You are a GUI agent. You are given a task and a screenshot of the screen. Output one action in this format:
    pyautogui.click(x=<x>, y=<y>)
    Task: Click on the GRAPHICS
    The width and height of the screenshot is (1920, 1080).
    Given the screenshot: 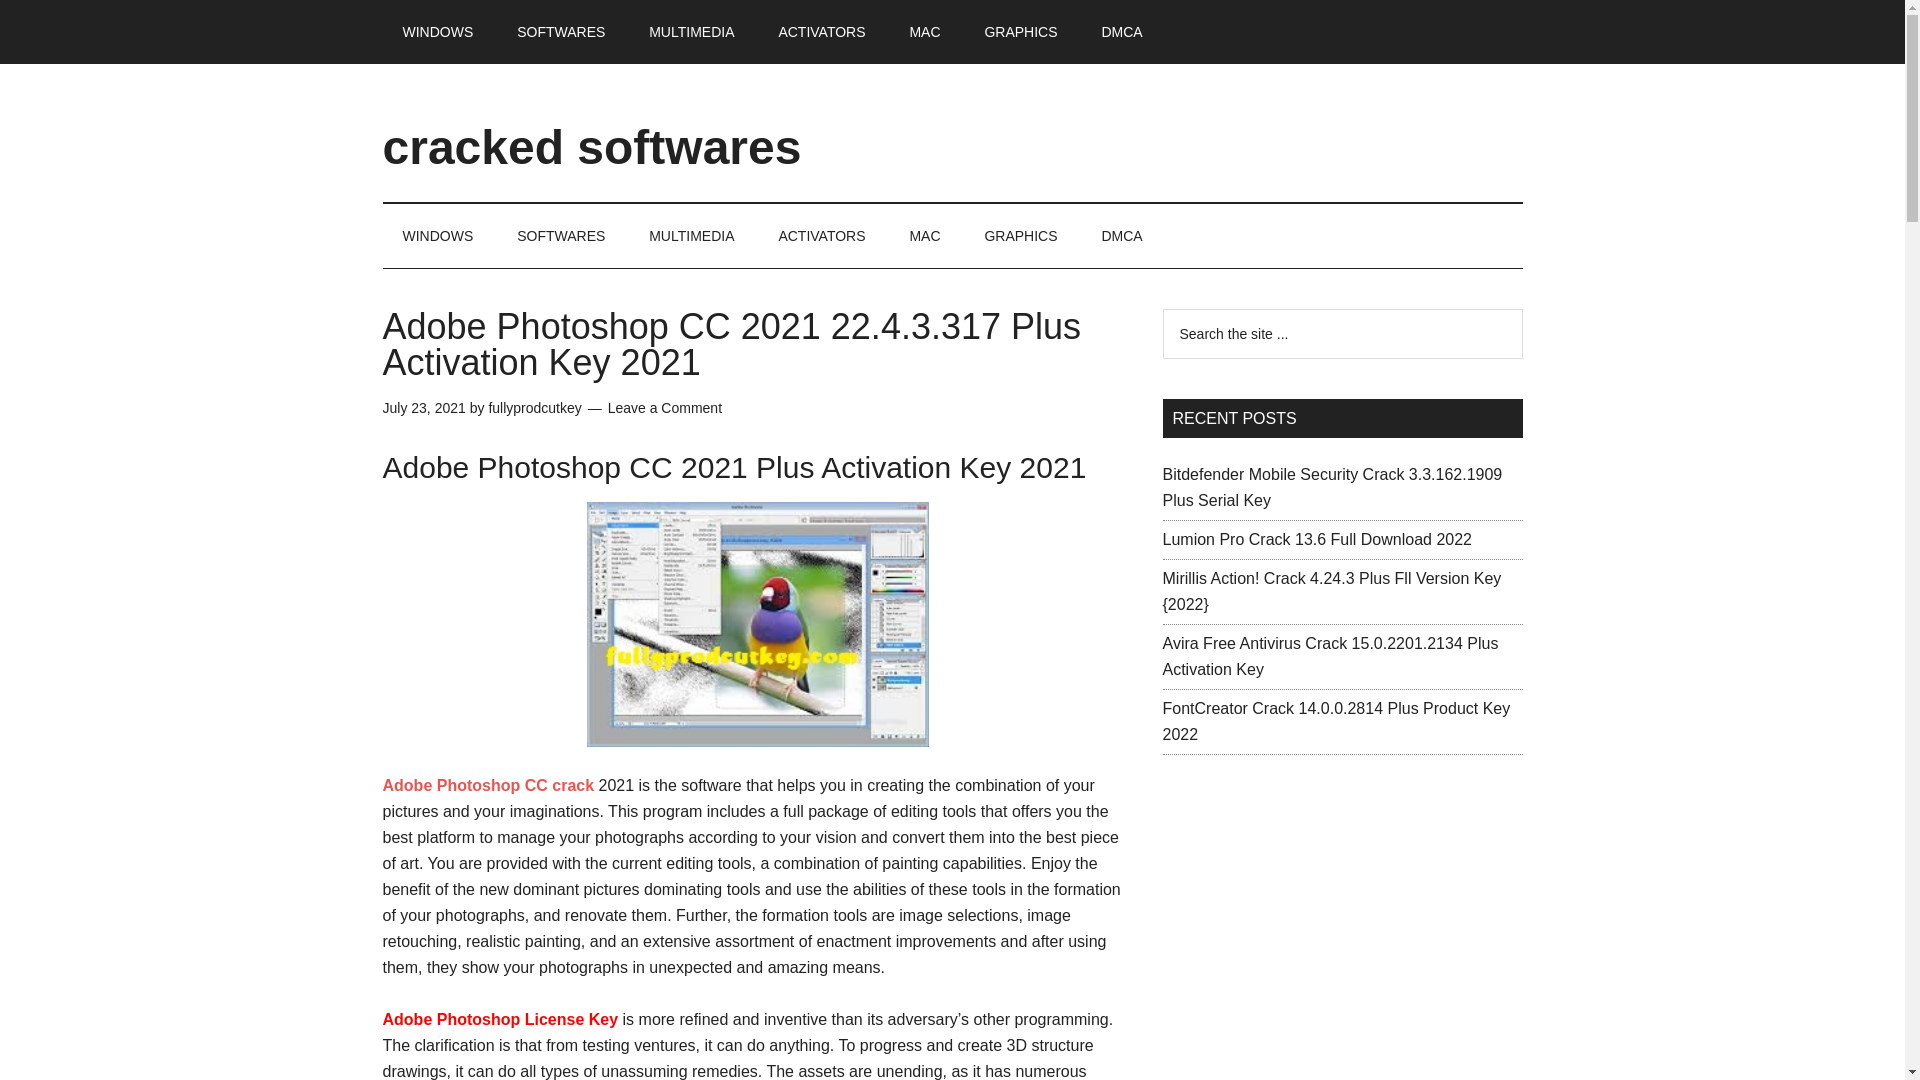 What is the action you would take?
    pyautogui.click(x=1020, y=236)
    